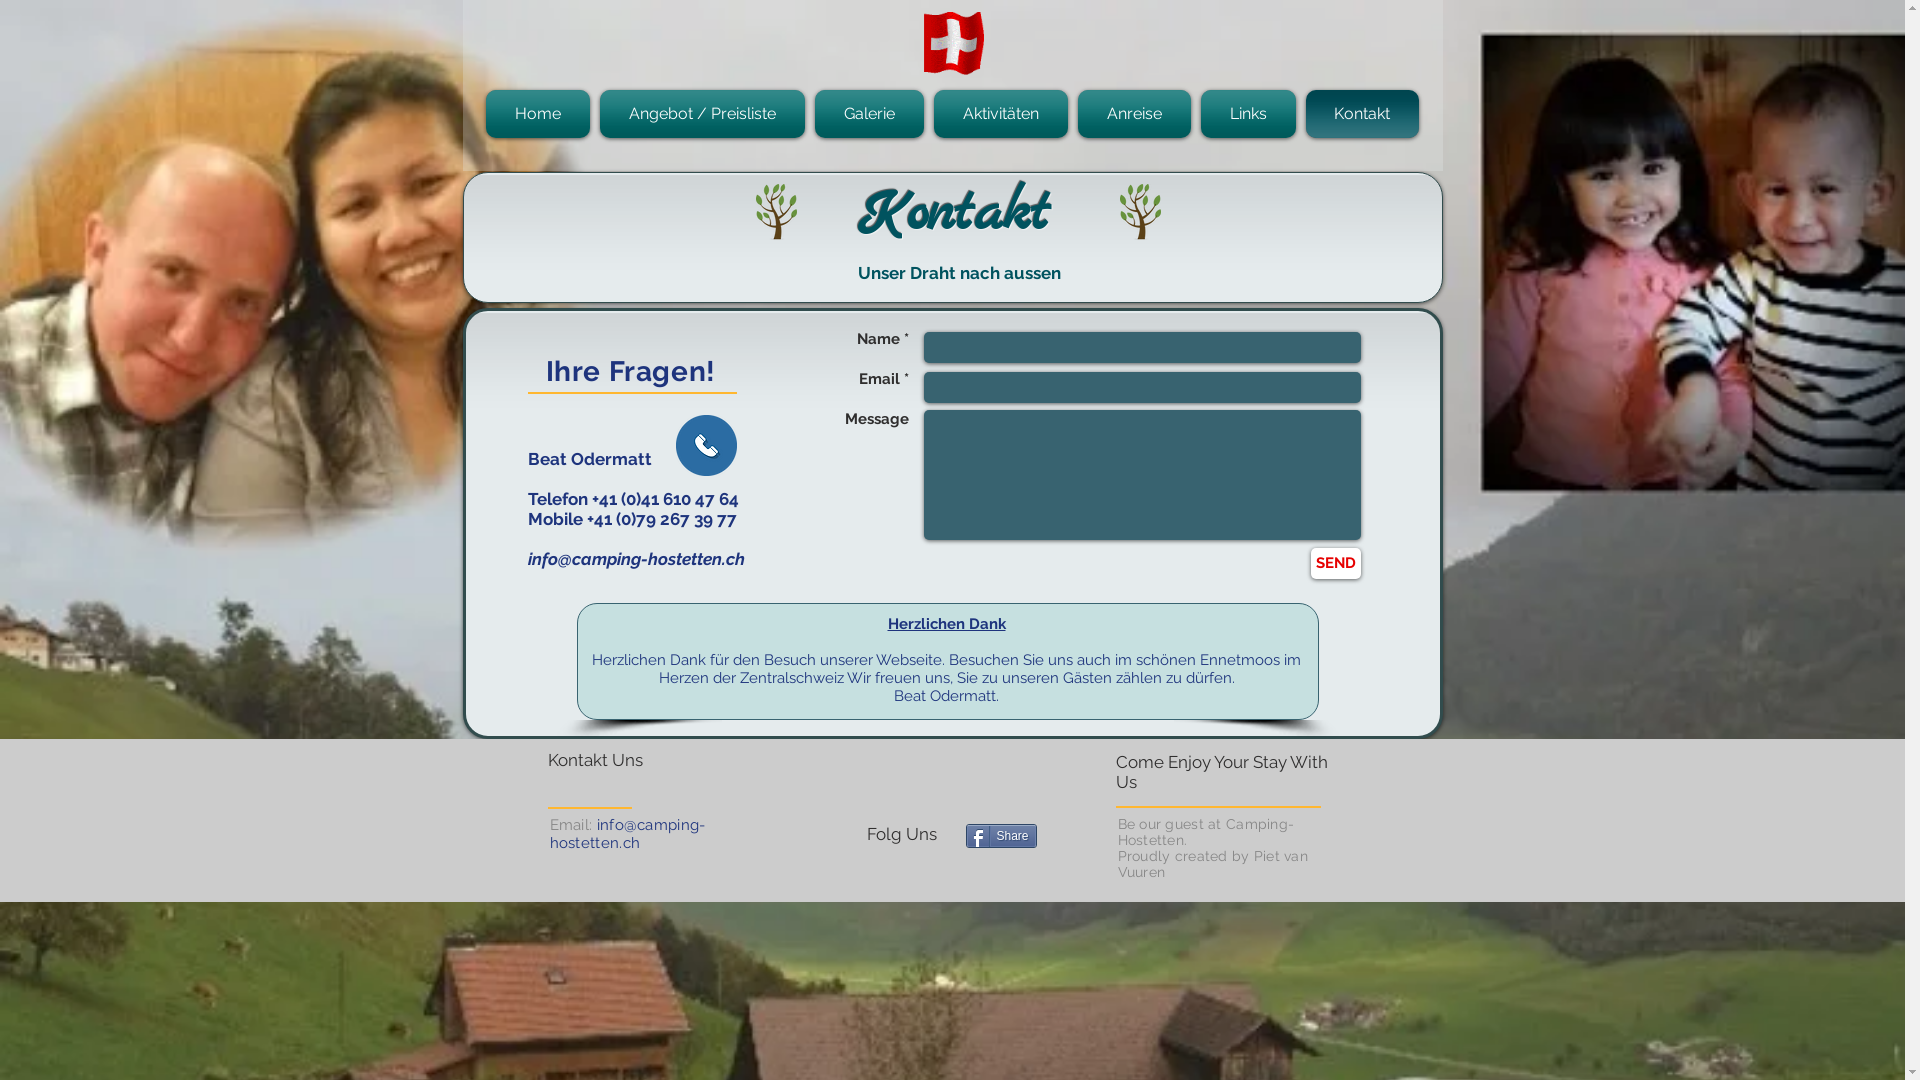  I want to click on Angebot / Preisliste, so click(702, 114).